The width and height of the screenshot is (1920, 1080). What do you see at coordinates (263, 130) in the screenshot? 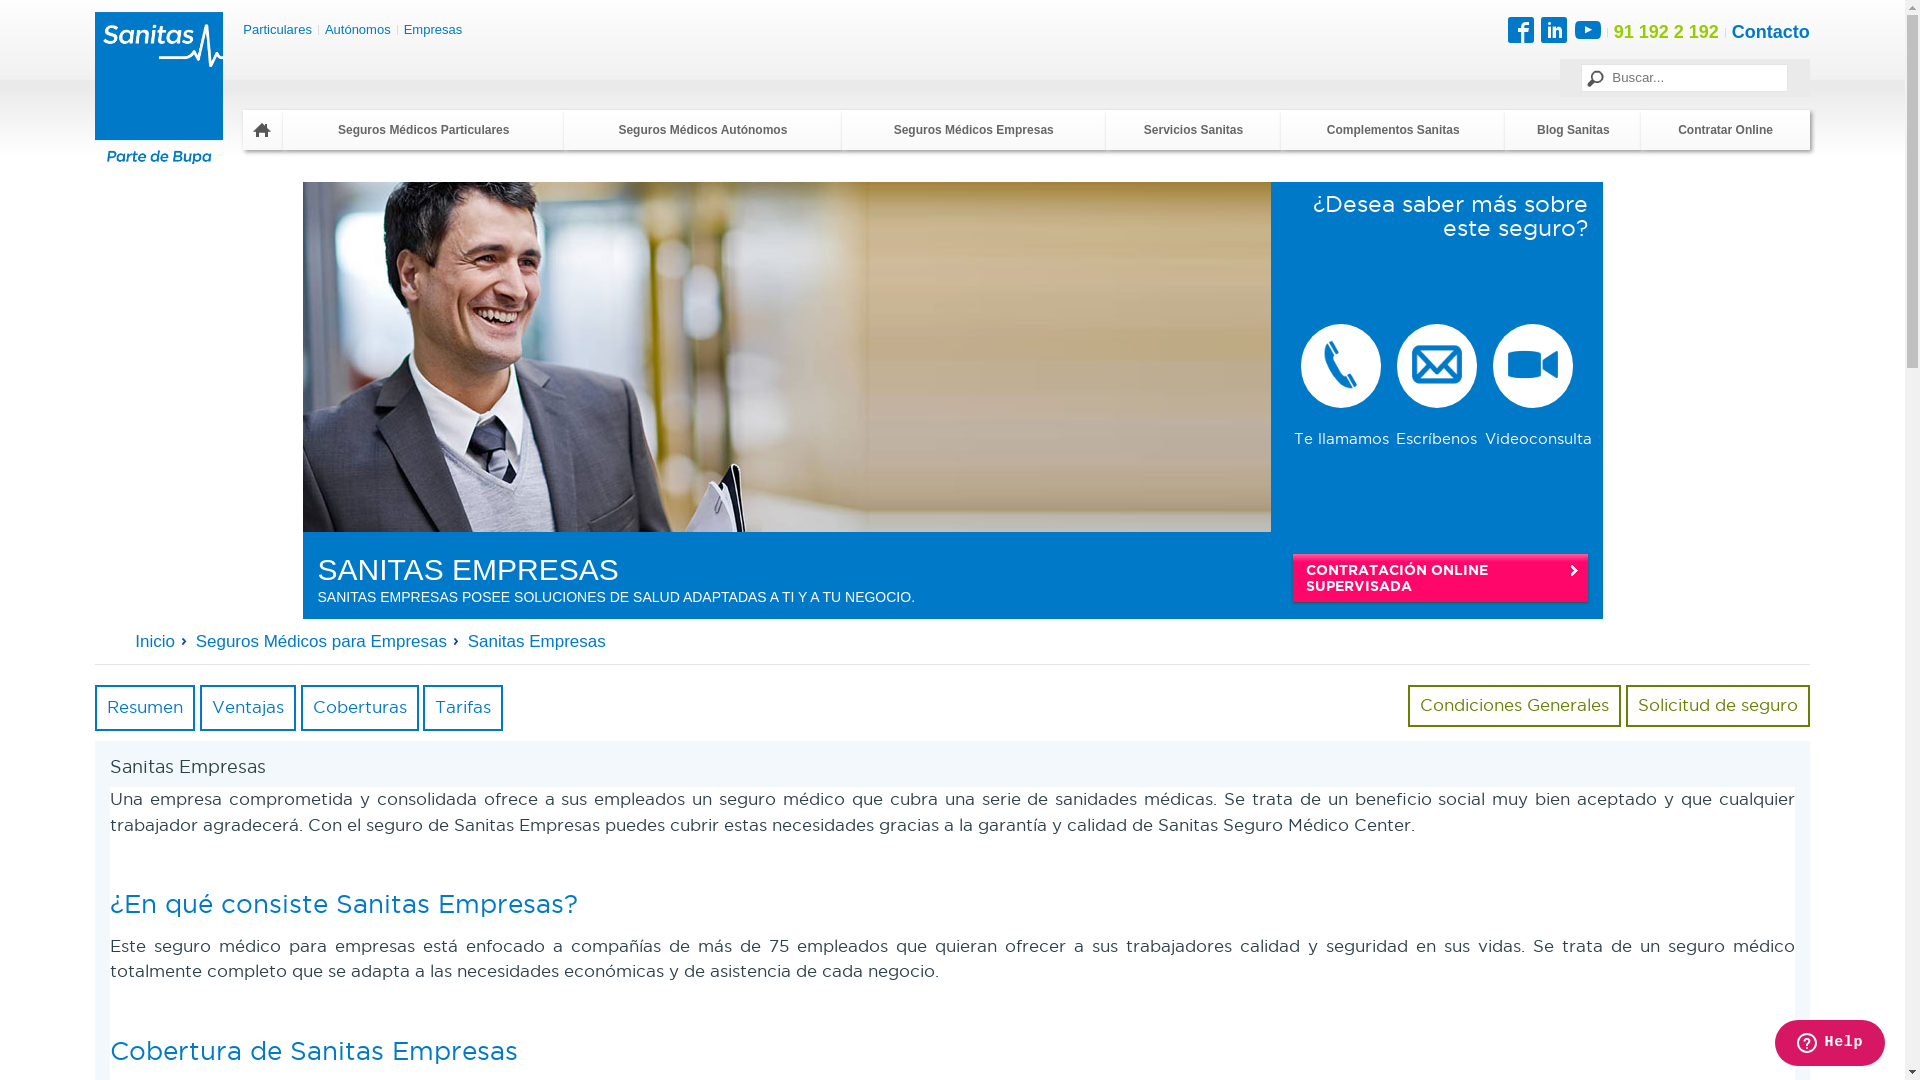
I see `Inicio` at bounding box center [263, 130].